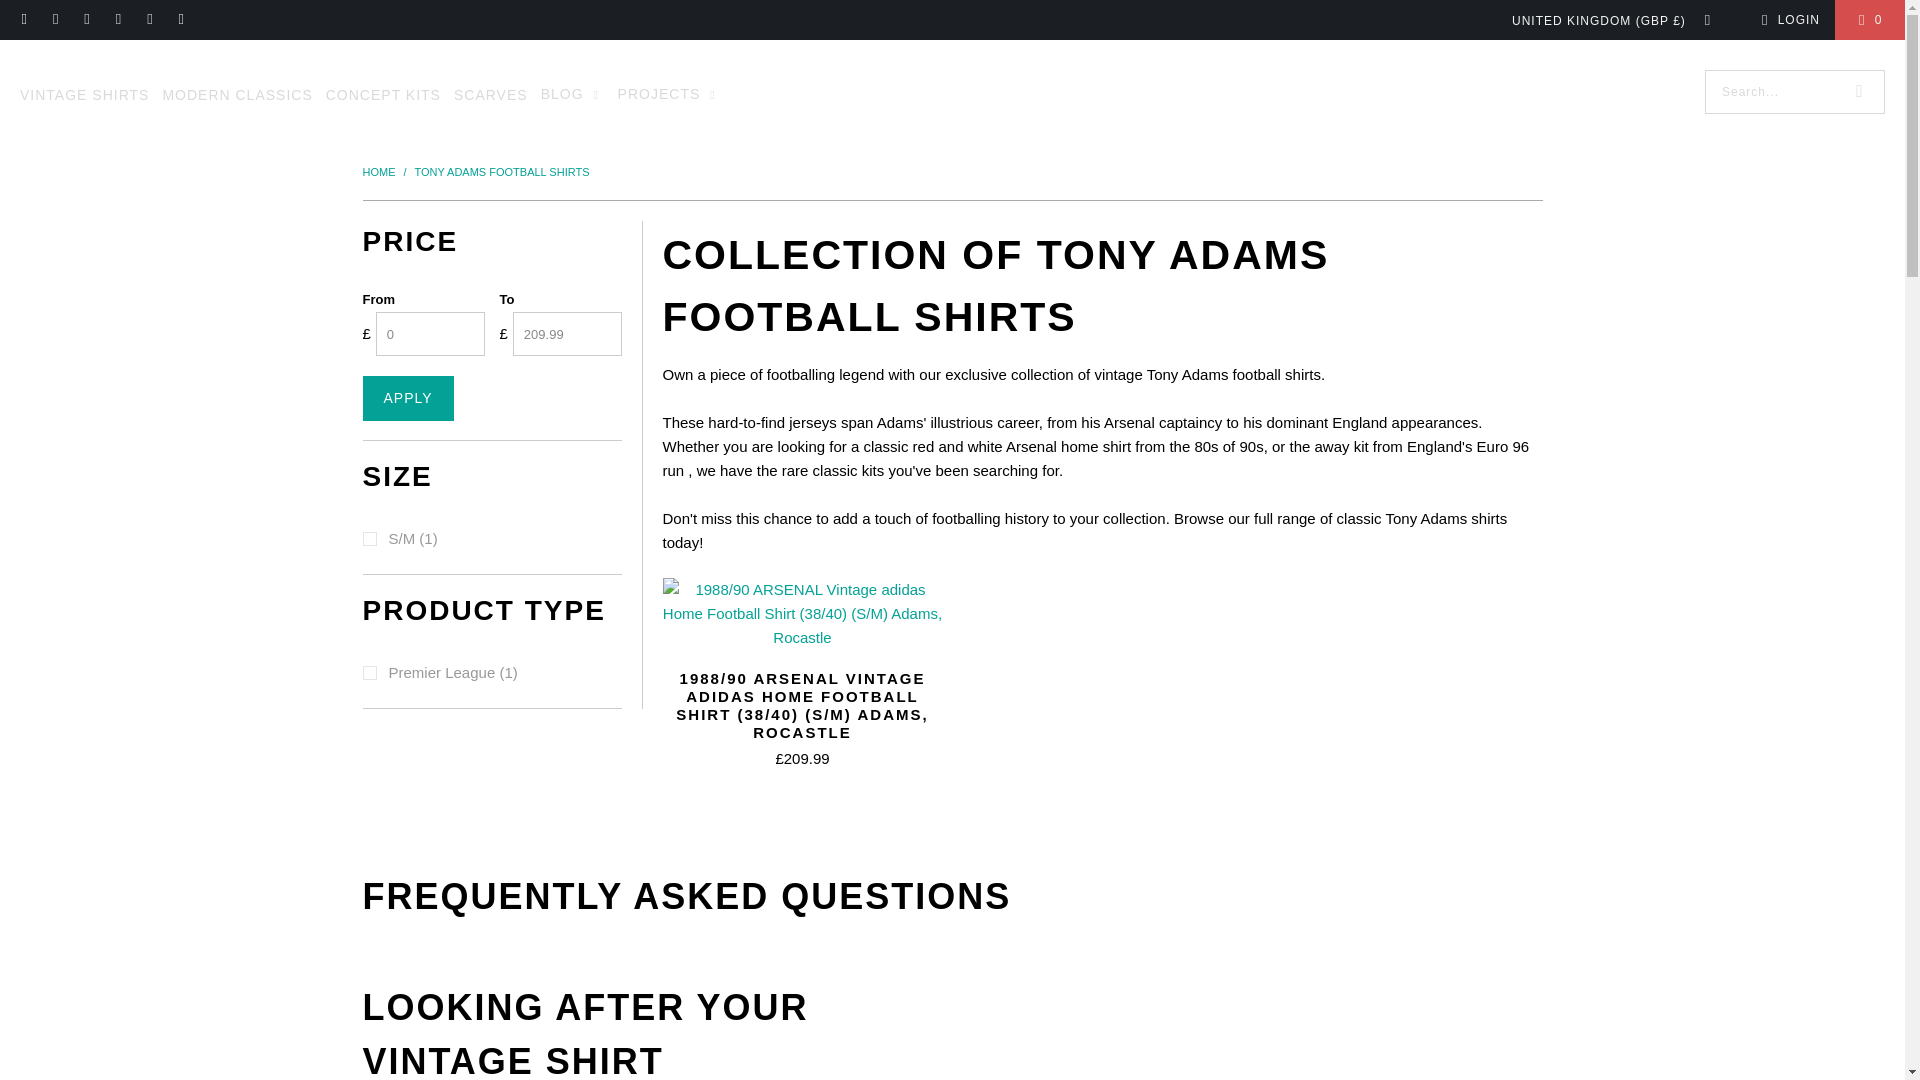 This screenshot has width=1920, height=1080. I want to click on Email Football Shirt Collective, so click(24, 20).